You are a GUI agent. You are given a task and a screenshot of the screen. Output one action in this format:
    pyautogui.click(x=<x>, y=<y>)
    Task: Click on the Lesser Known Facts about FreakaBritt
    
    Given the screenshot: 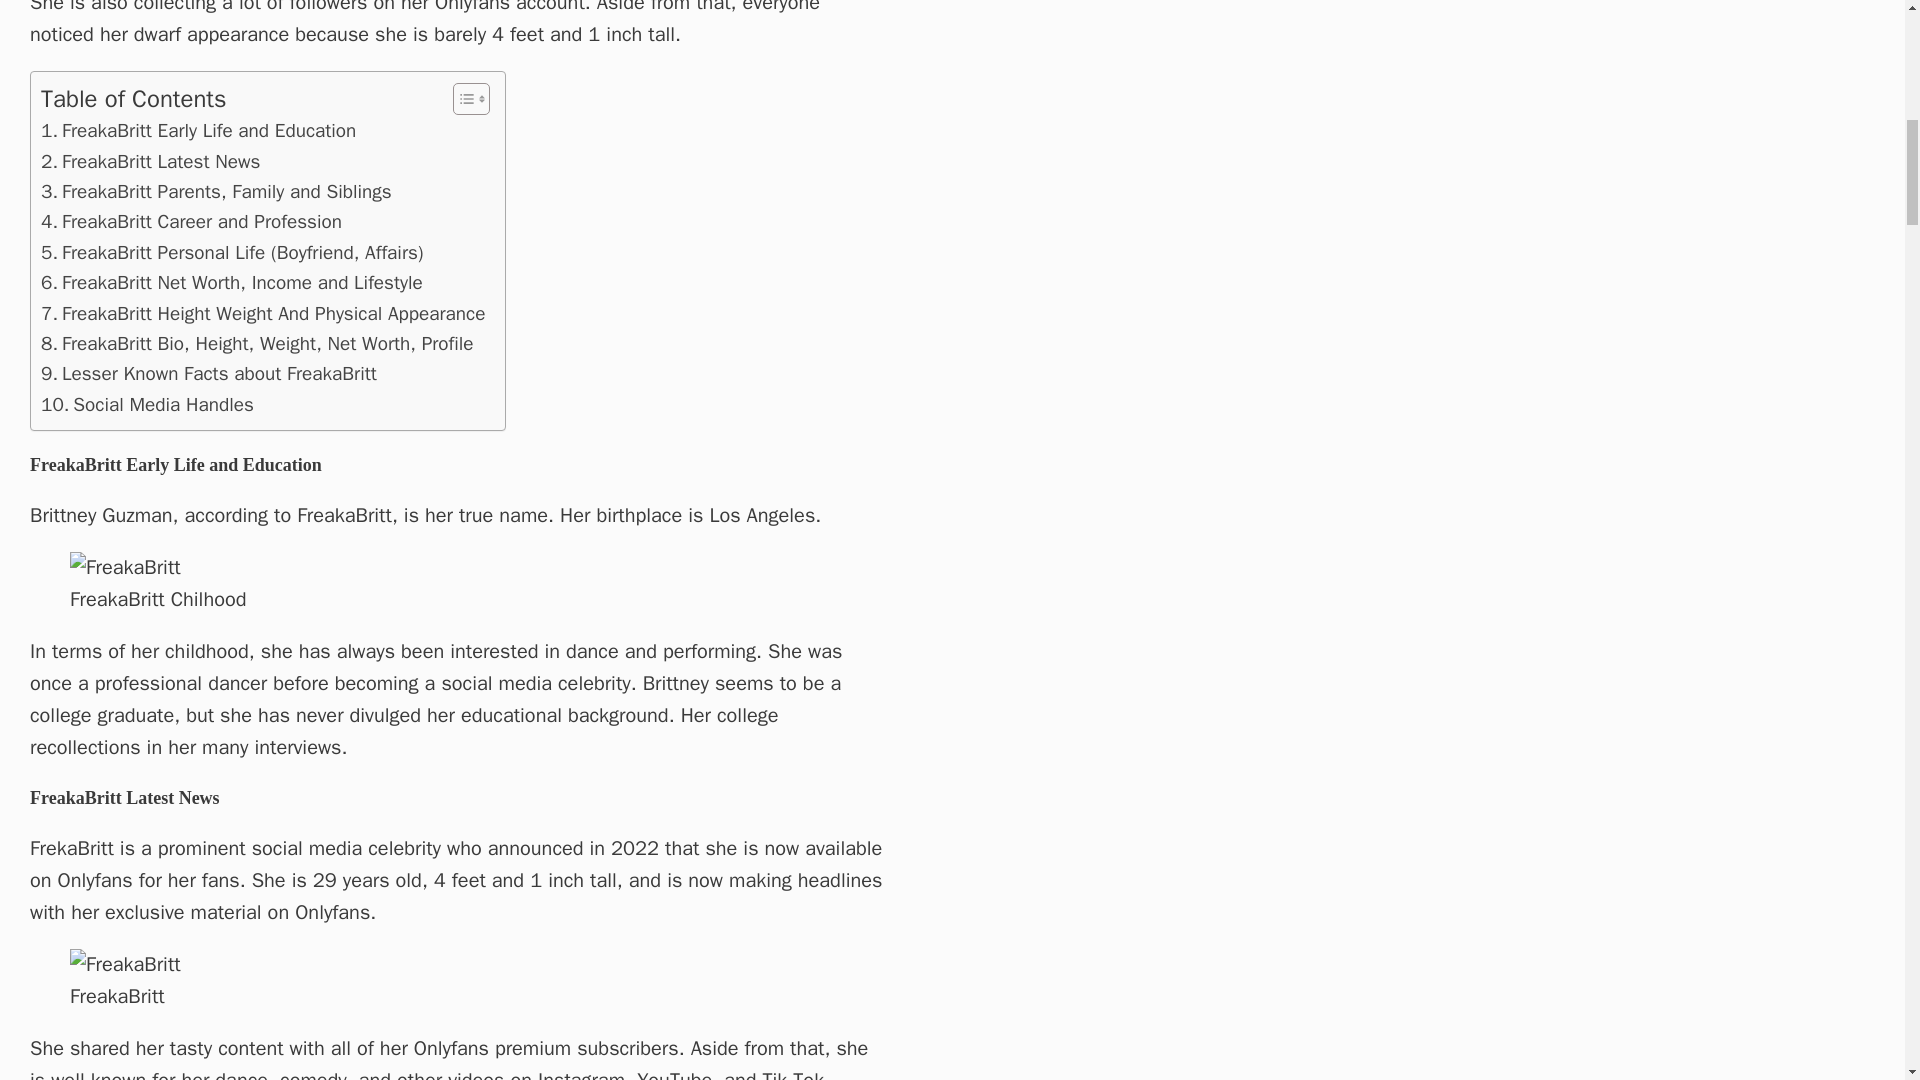 What is the action you would take?
    pyautogui.click(x=208, y=373)
    